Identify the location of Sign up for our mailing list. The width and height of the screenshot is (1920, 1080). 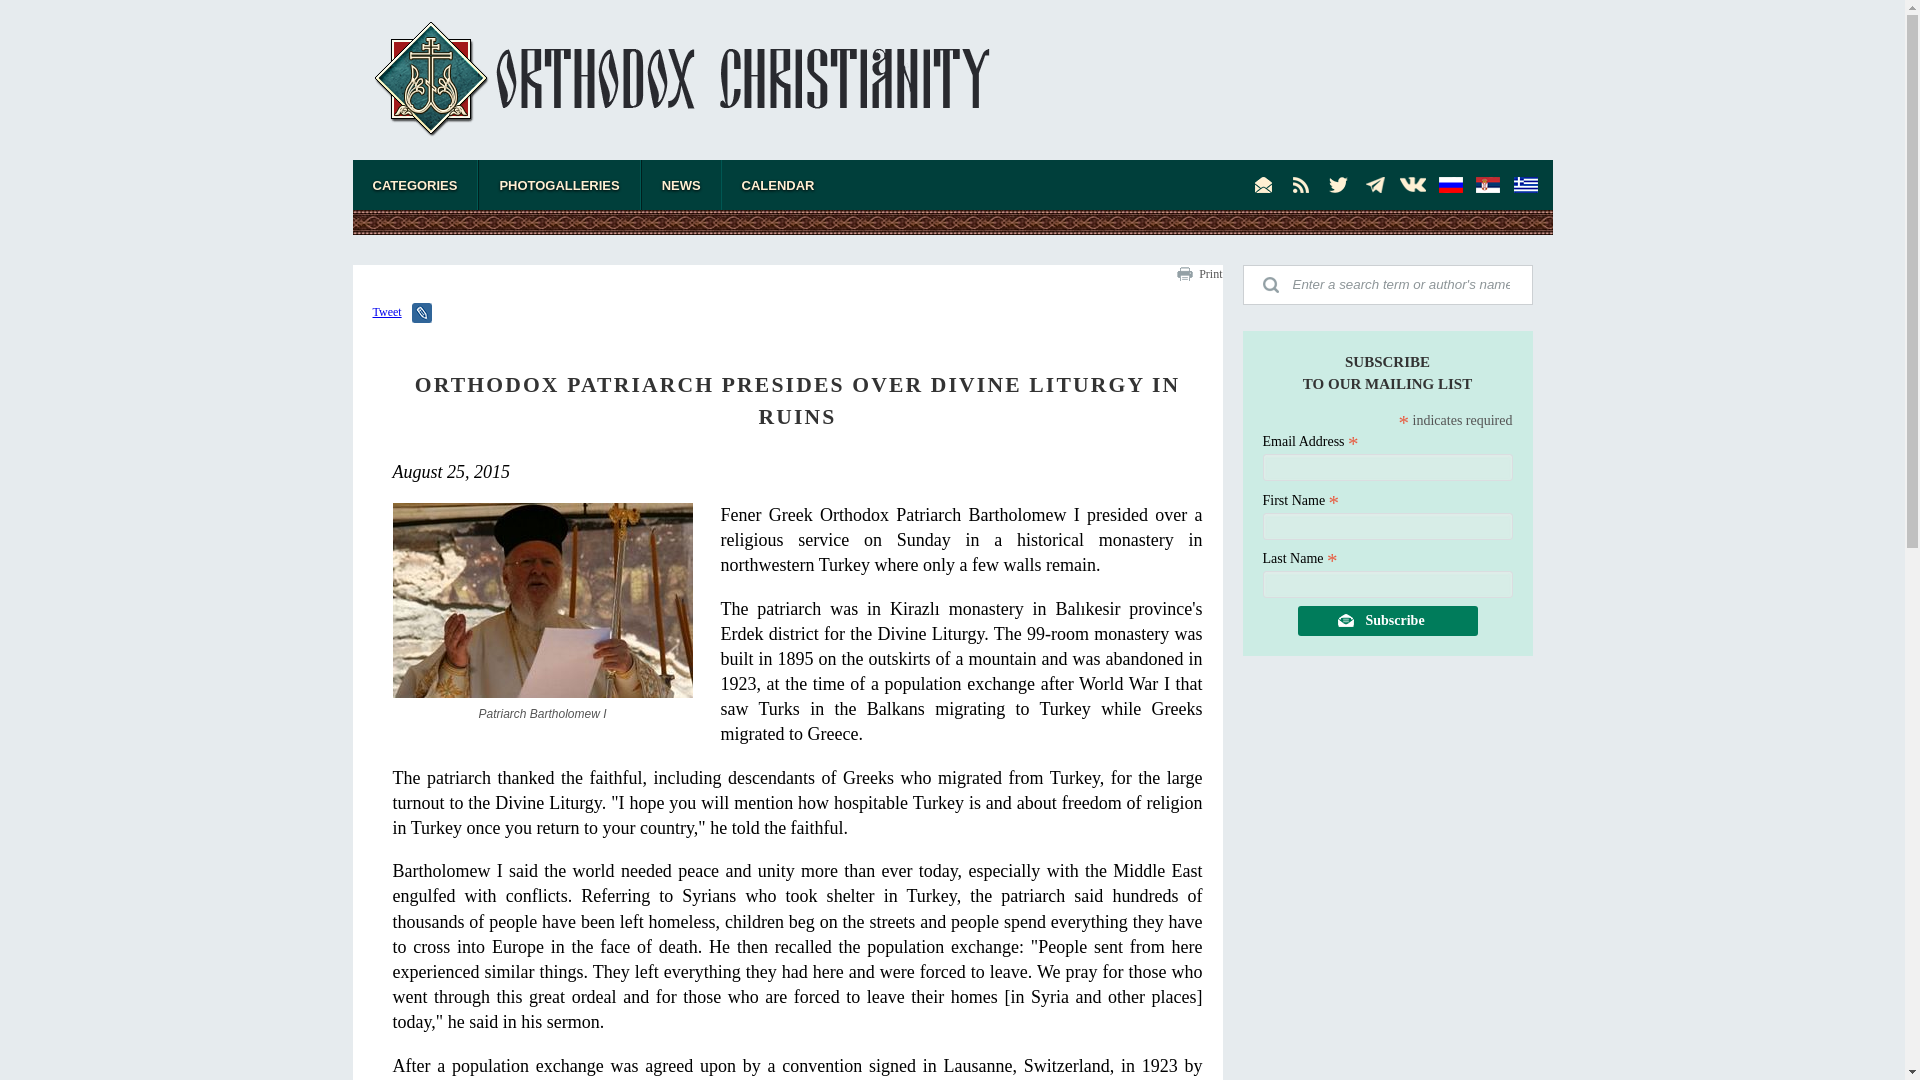
(1264, 184).